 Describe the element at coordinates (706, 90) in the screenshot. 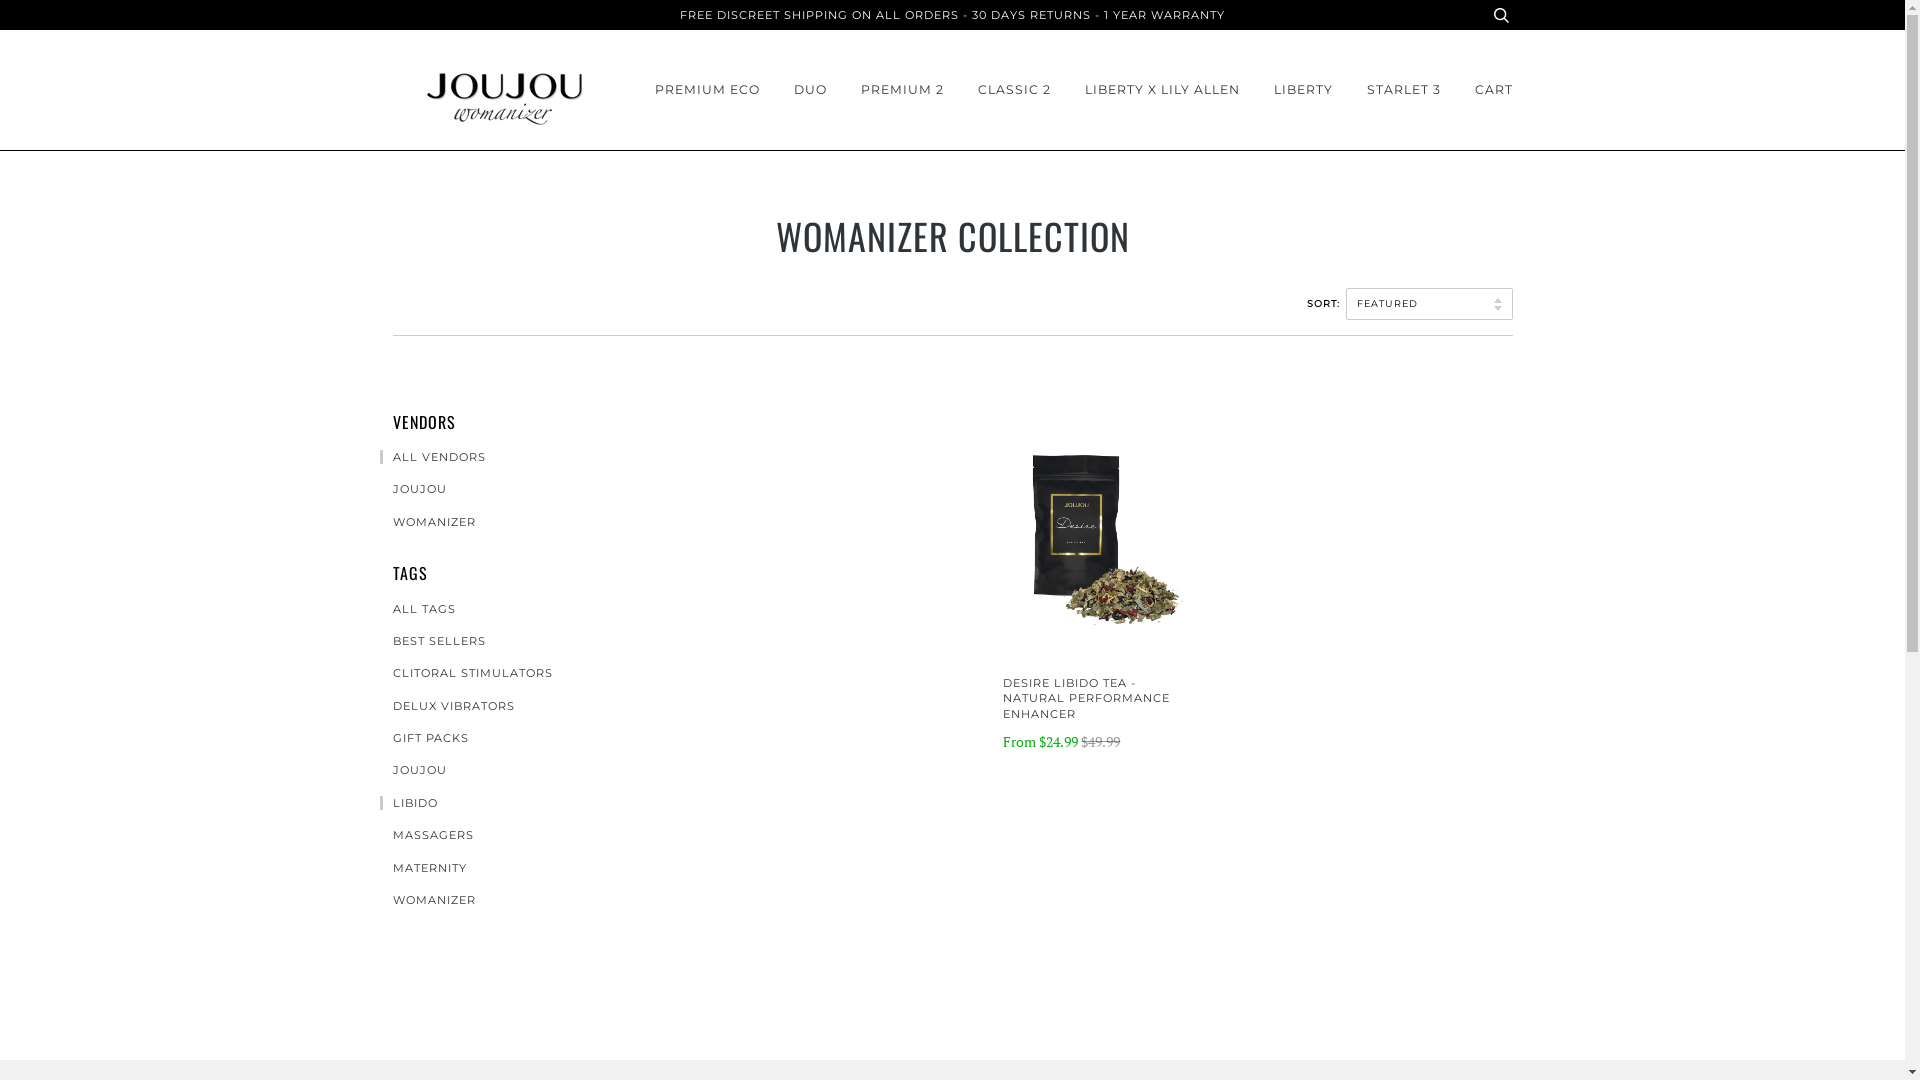

I see `PREMIUM ECO` at that location.